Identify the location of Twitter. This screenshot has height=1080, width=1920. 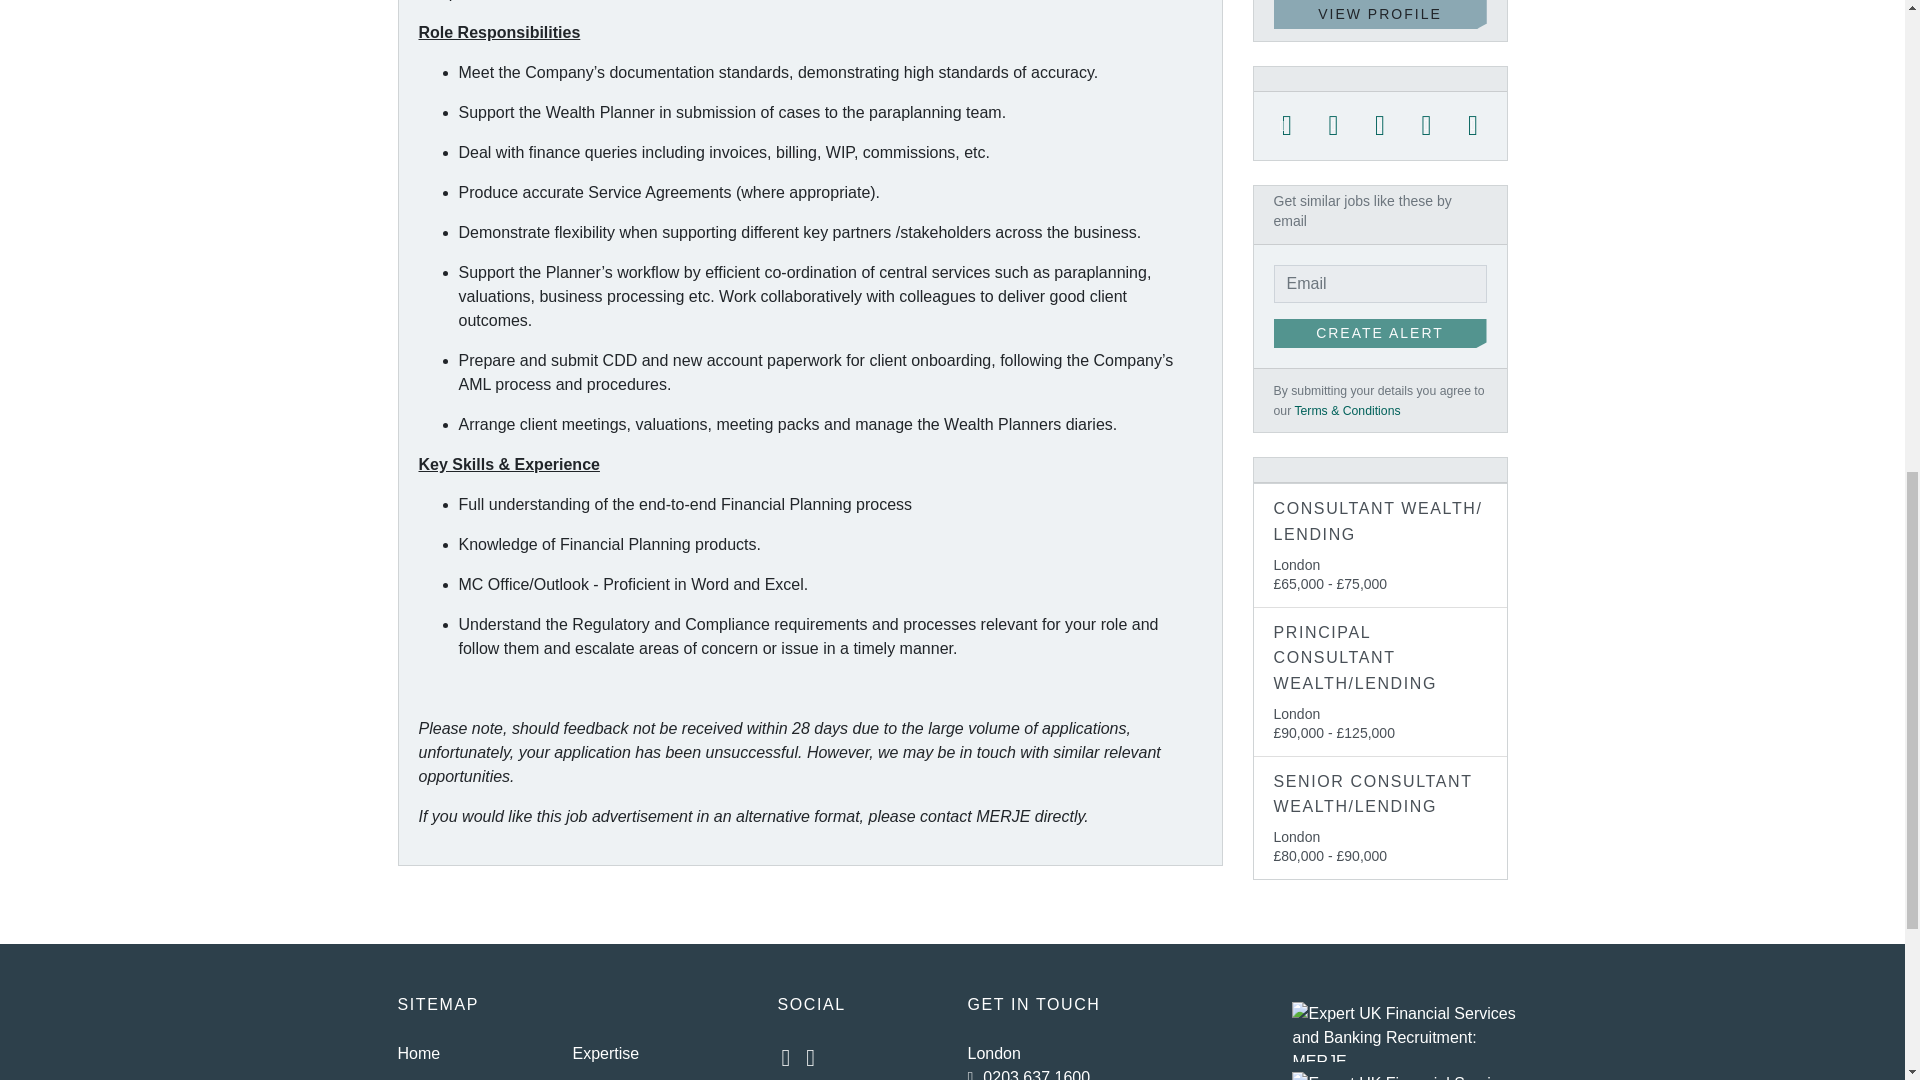
(1287, 126).